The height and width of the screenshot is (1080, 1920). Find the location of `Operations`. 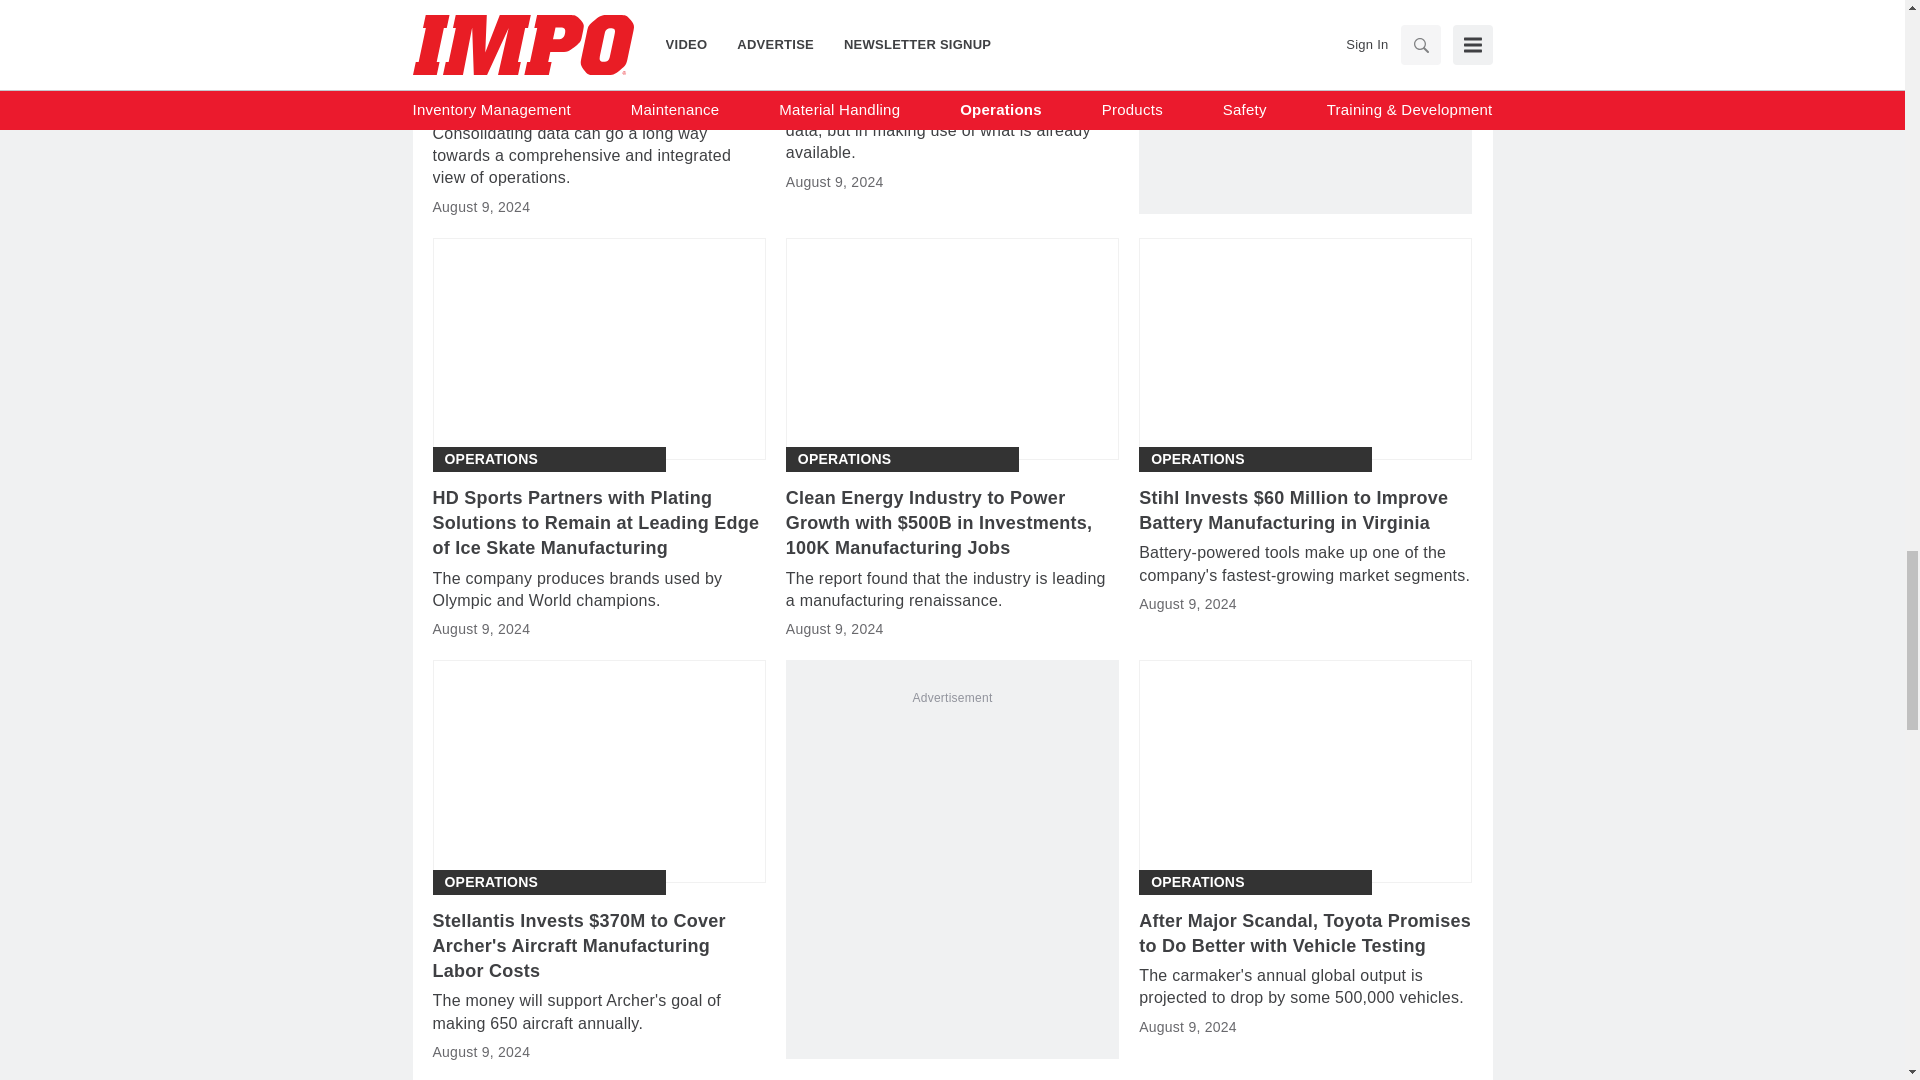

Operations is located at coordinates (490, 459).